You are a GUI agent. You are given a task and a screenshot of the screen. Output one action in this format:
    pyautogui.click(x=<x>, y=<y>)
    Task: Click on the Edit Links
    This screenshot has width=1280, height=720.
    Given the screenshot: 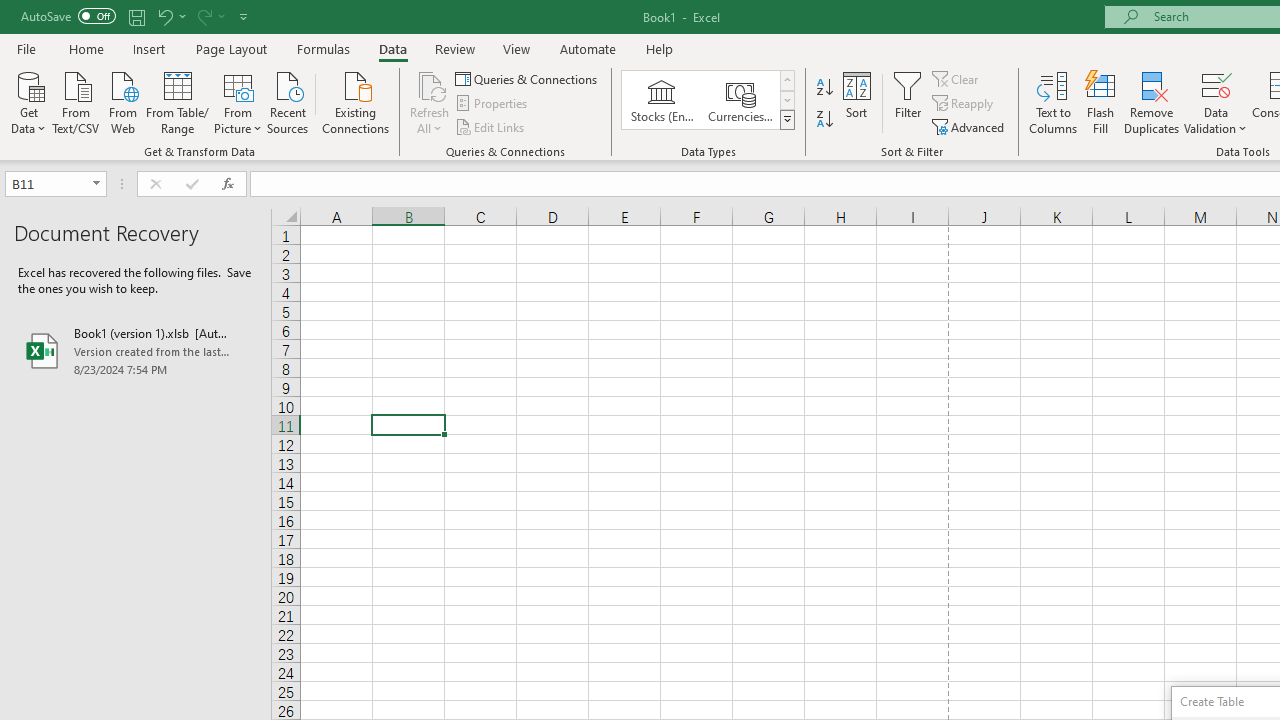 What is the action you would take?
    pyautogui.click(x=491, y=126)
    